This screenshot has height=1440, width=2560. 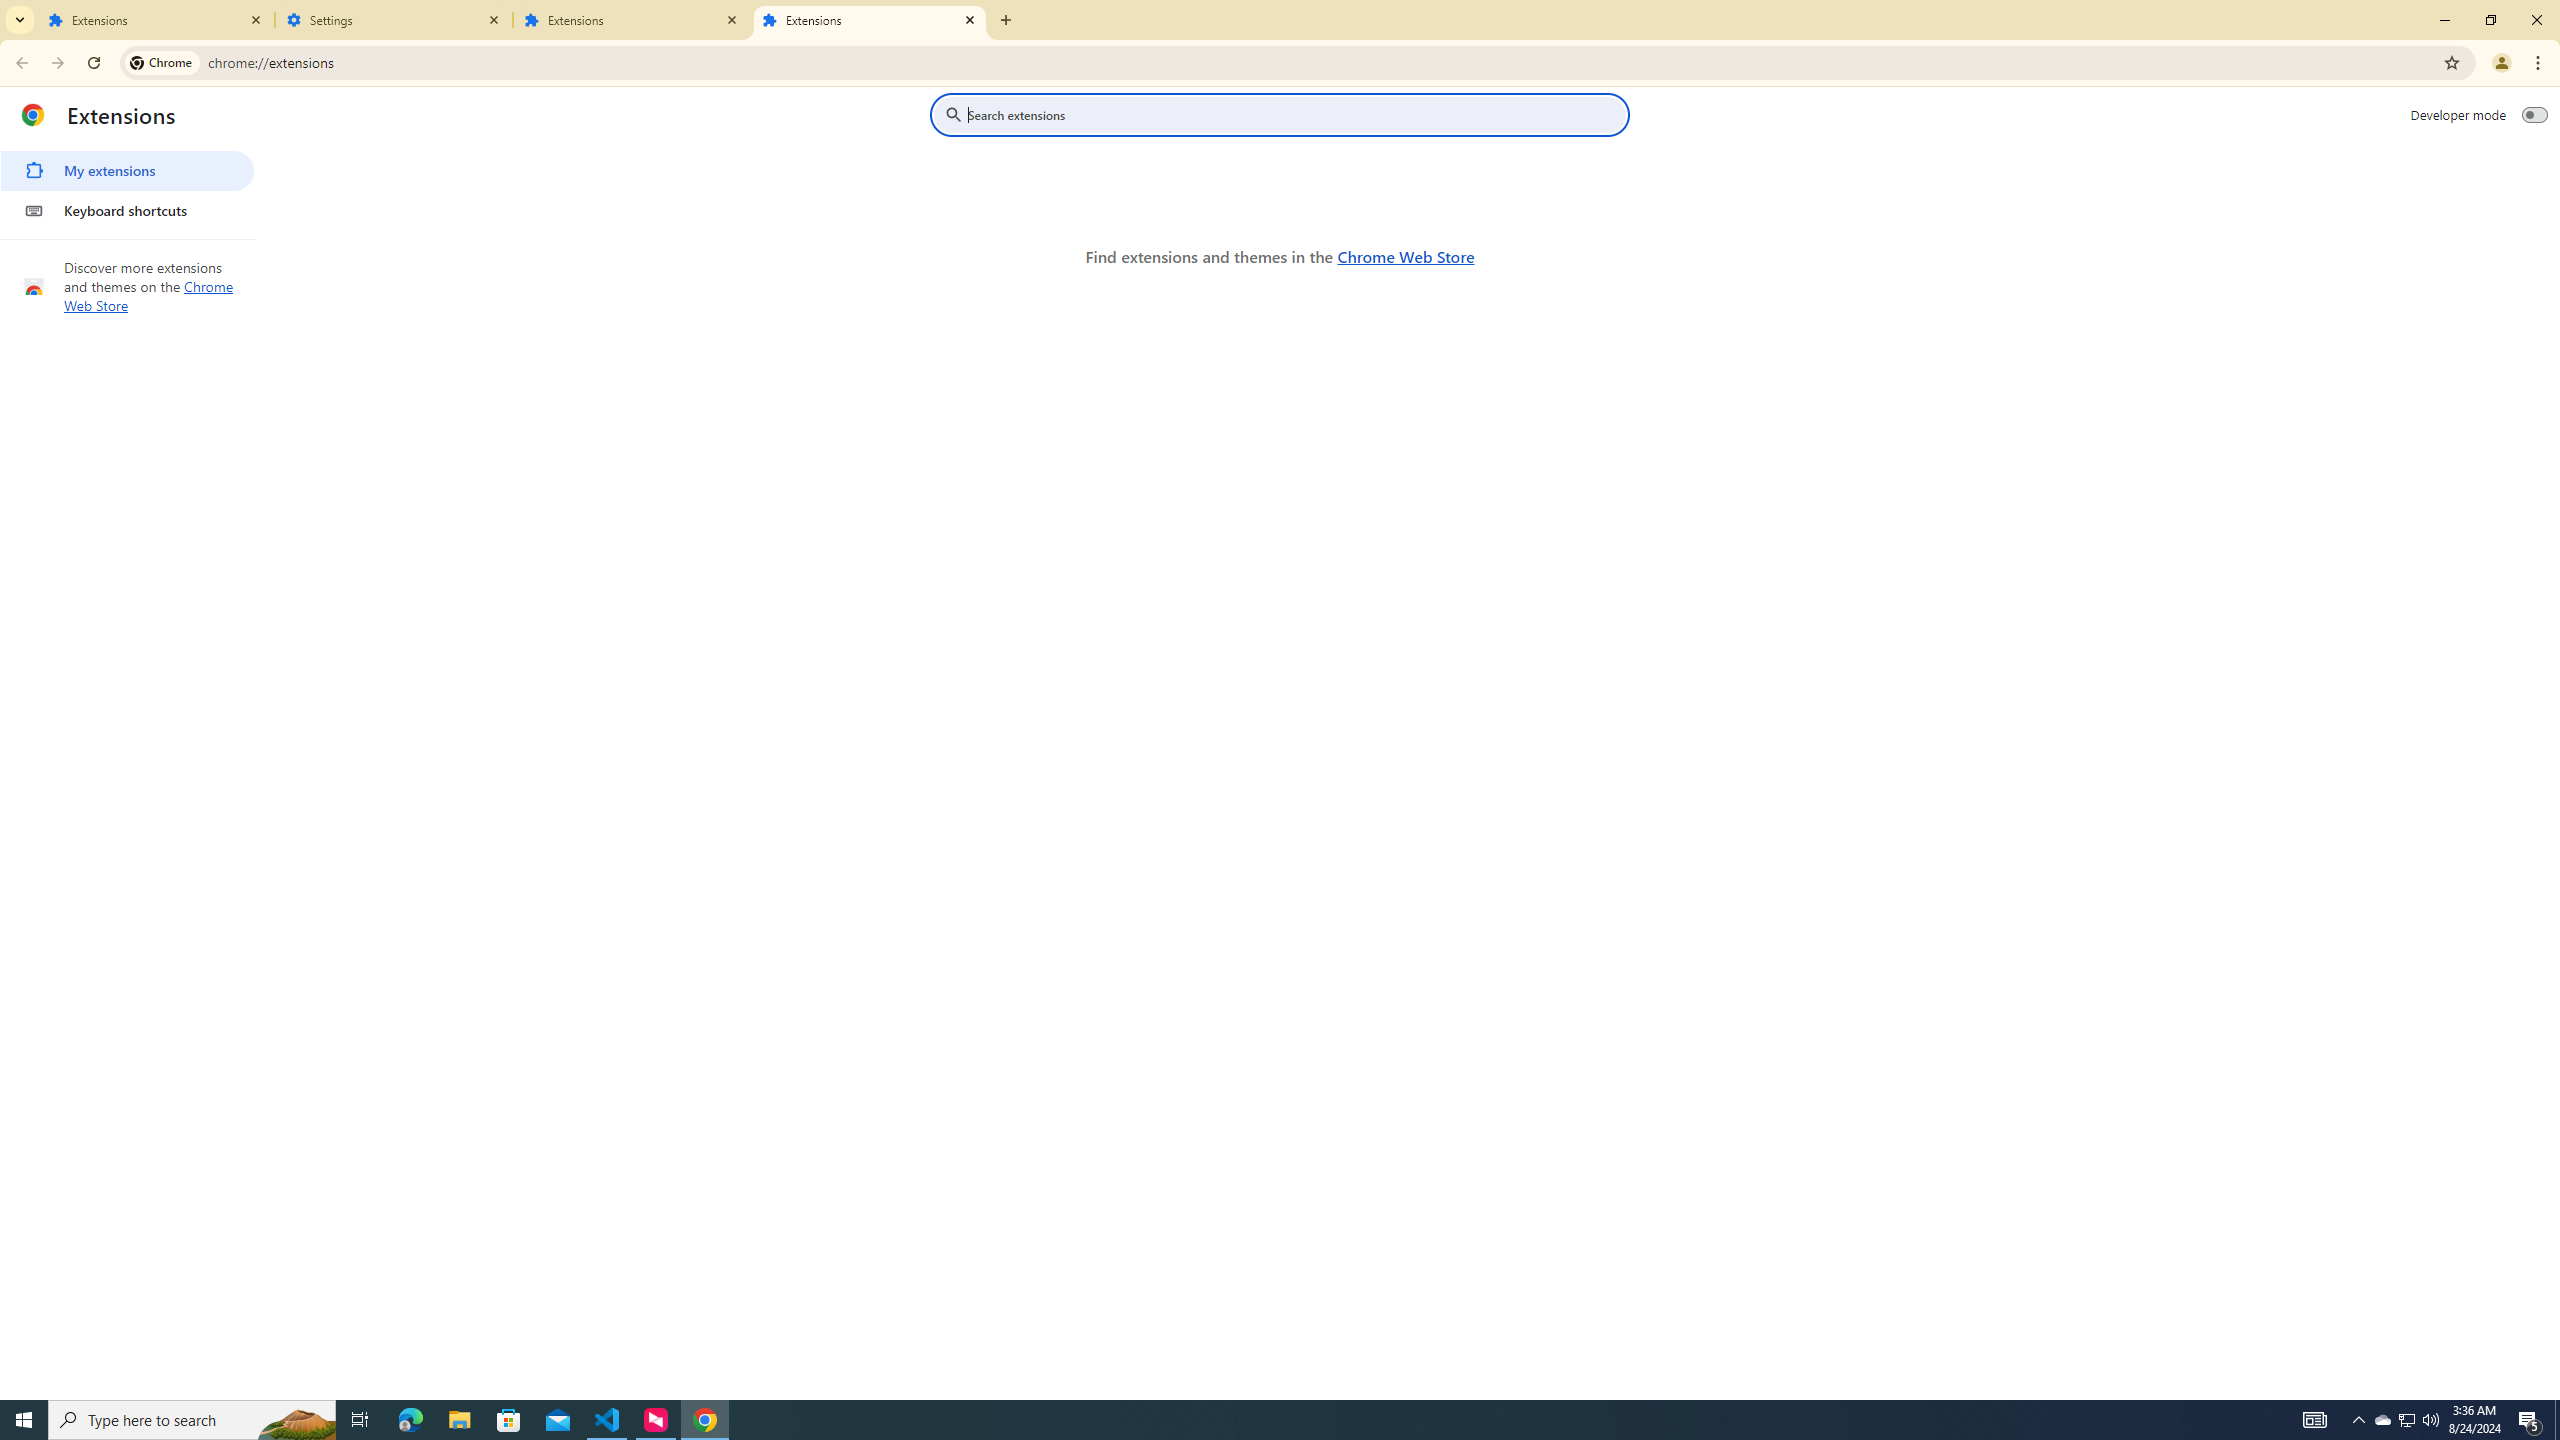 What do you see at coordinates (128, 186) in the screenshot?
I see `AutomationID: sectionMenu` at bounding box center [128, 186].